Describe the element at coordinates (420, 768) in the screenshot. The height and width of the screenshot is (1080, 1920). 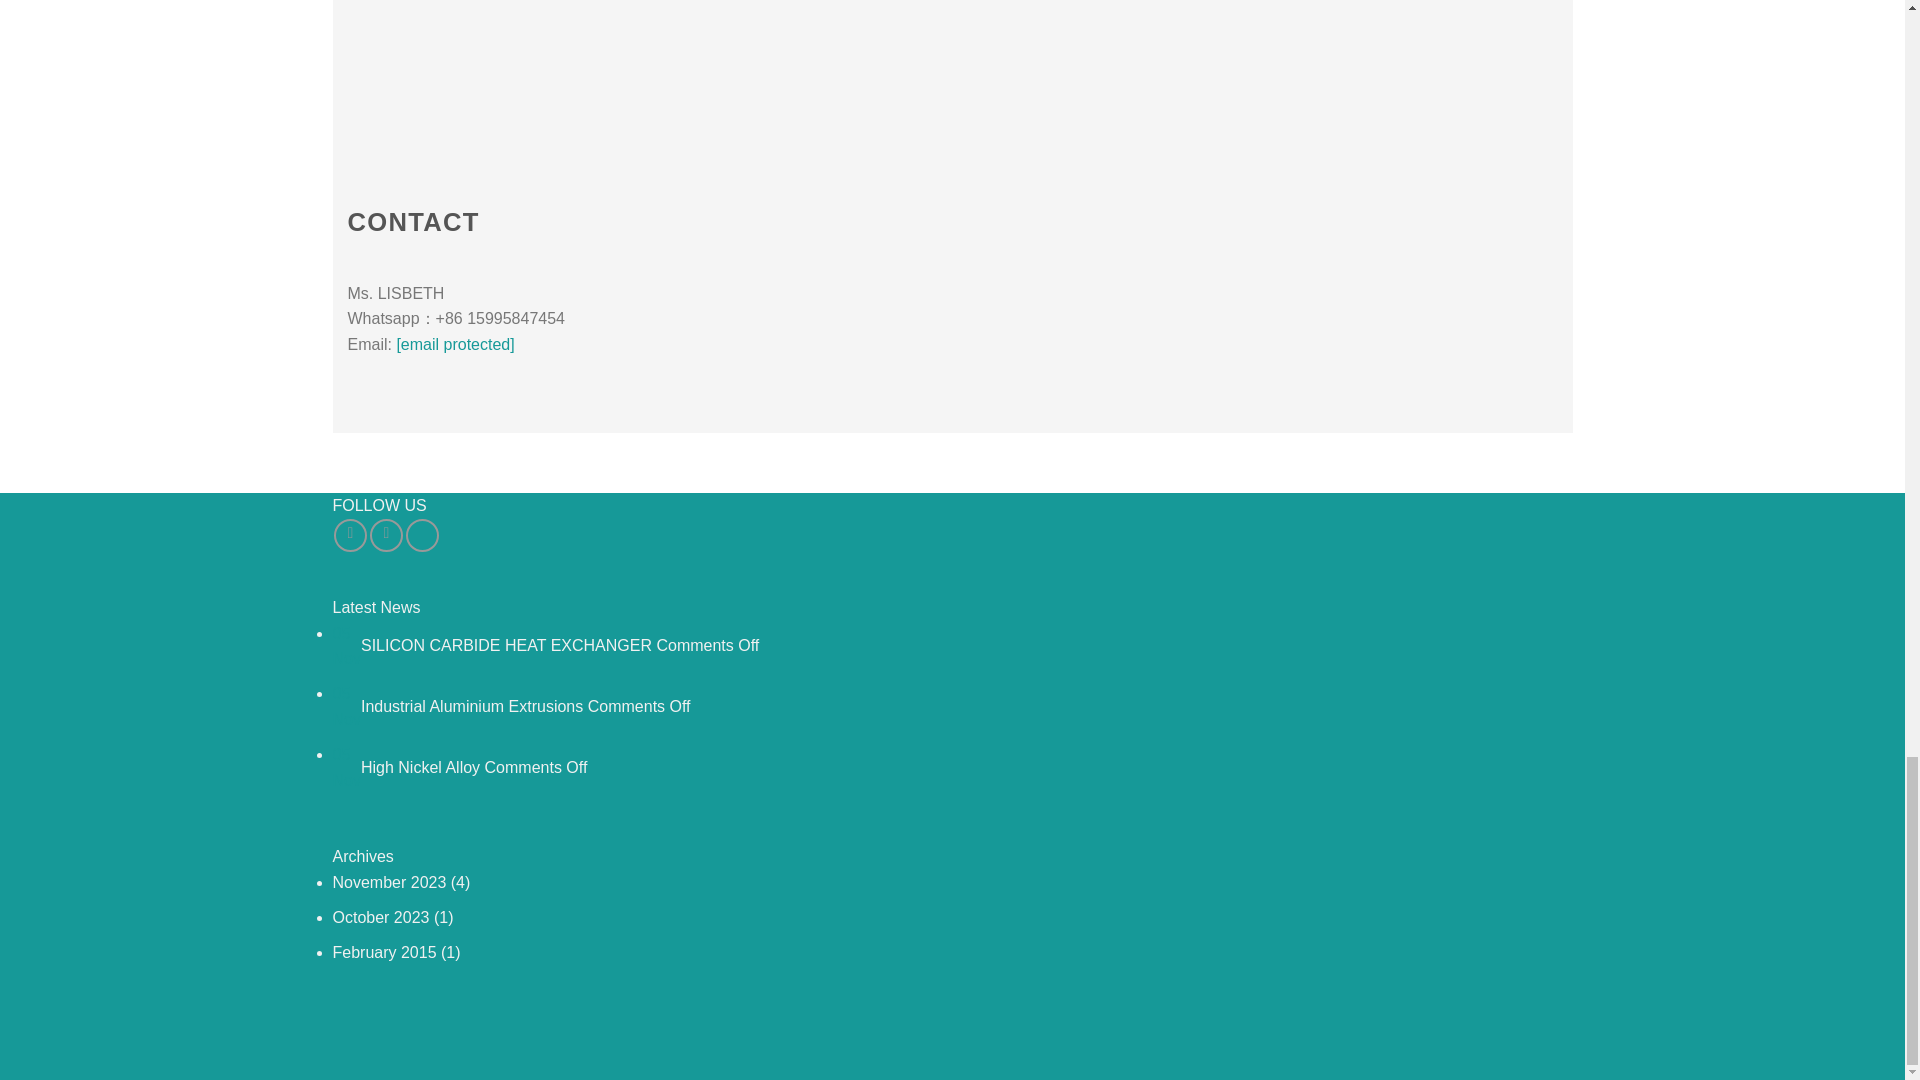
I see `High Nickel Alloy` at that location.